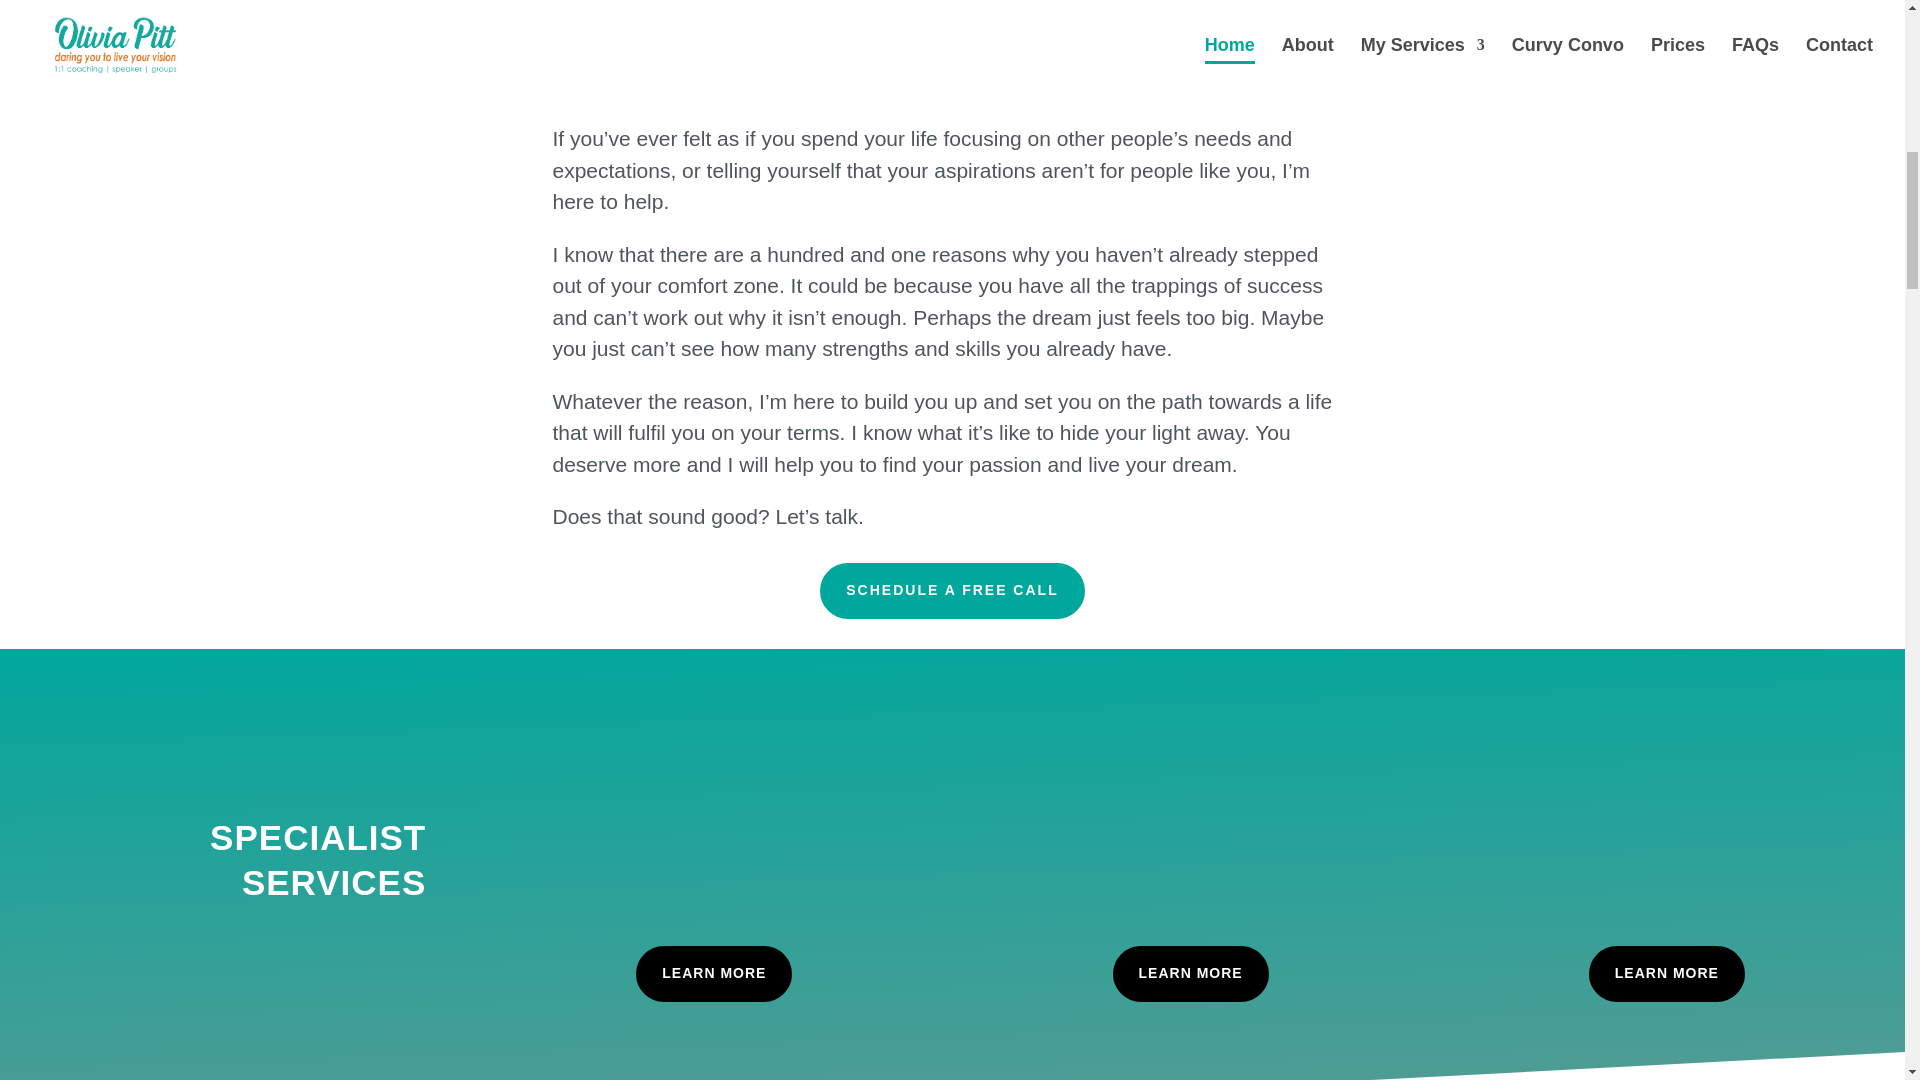 This screenshot has height=1080, width=1920. What do you see at coordinates (1667, 974) in the screenshot?
I see `LEARN MORE` at bounding box center [1667, 974].